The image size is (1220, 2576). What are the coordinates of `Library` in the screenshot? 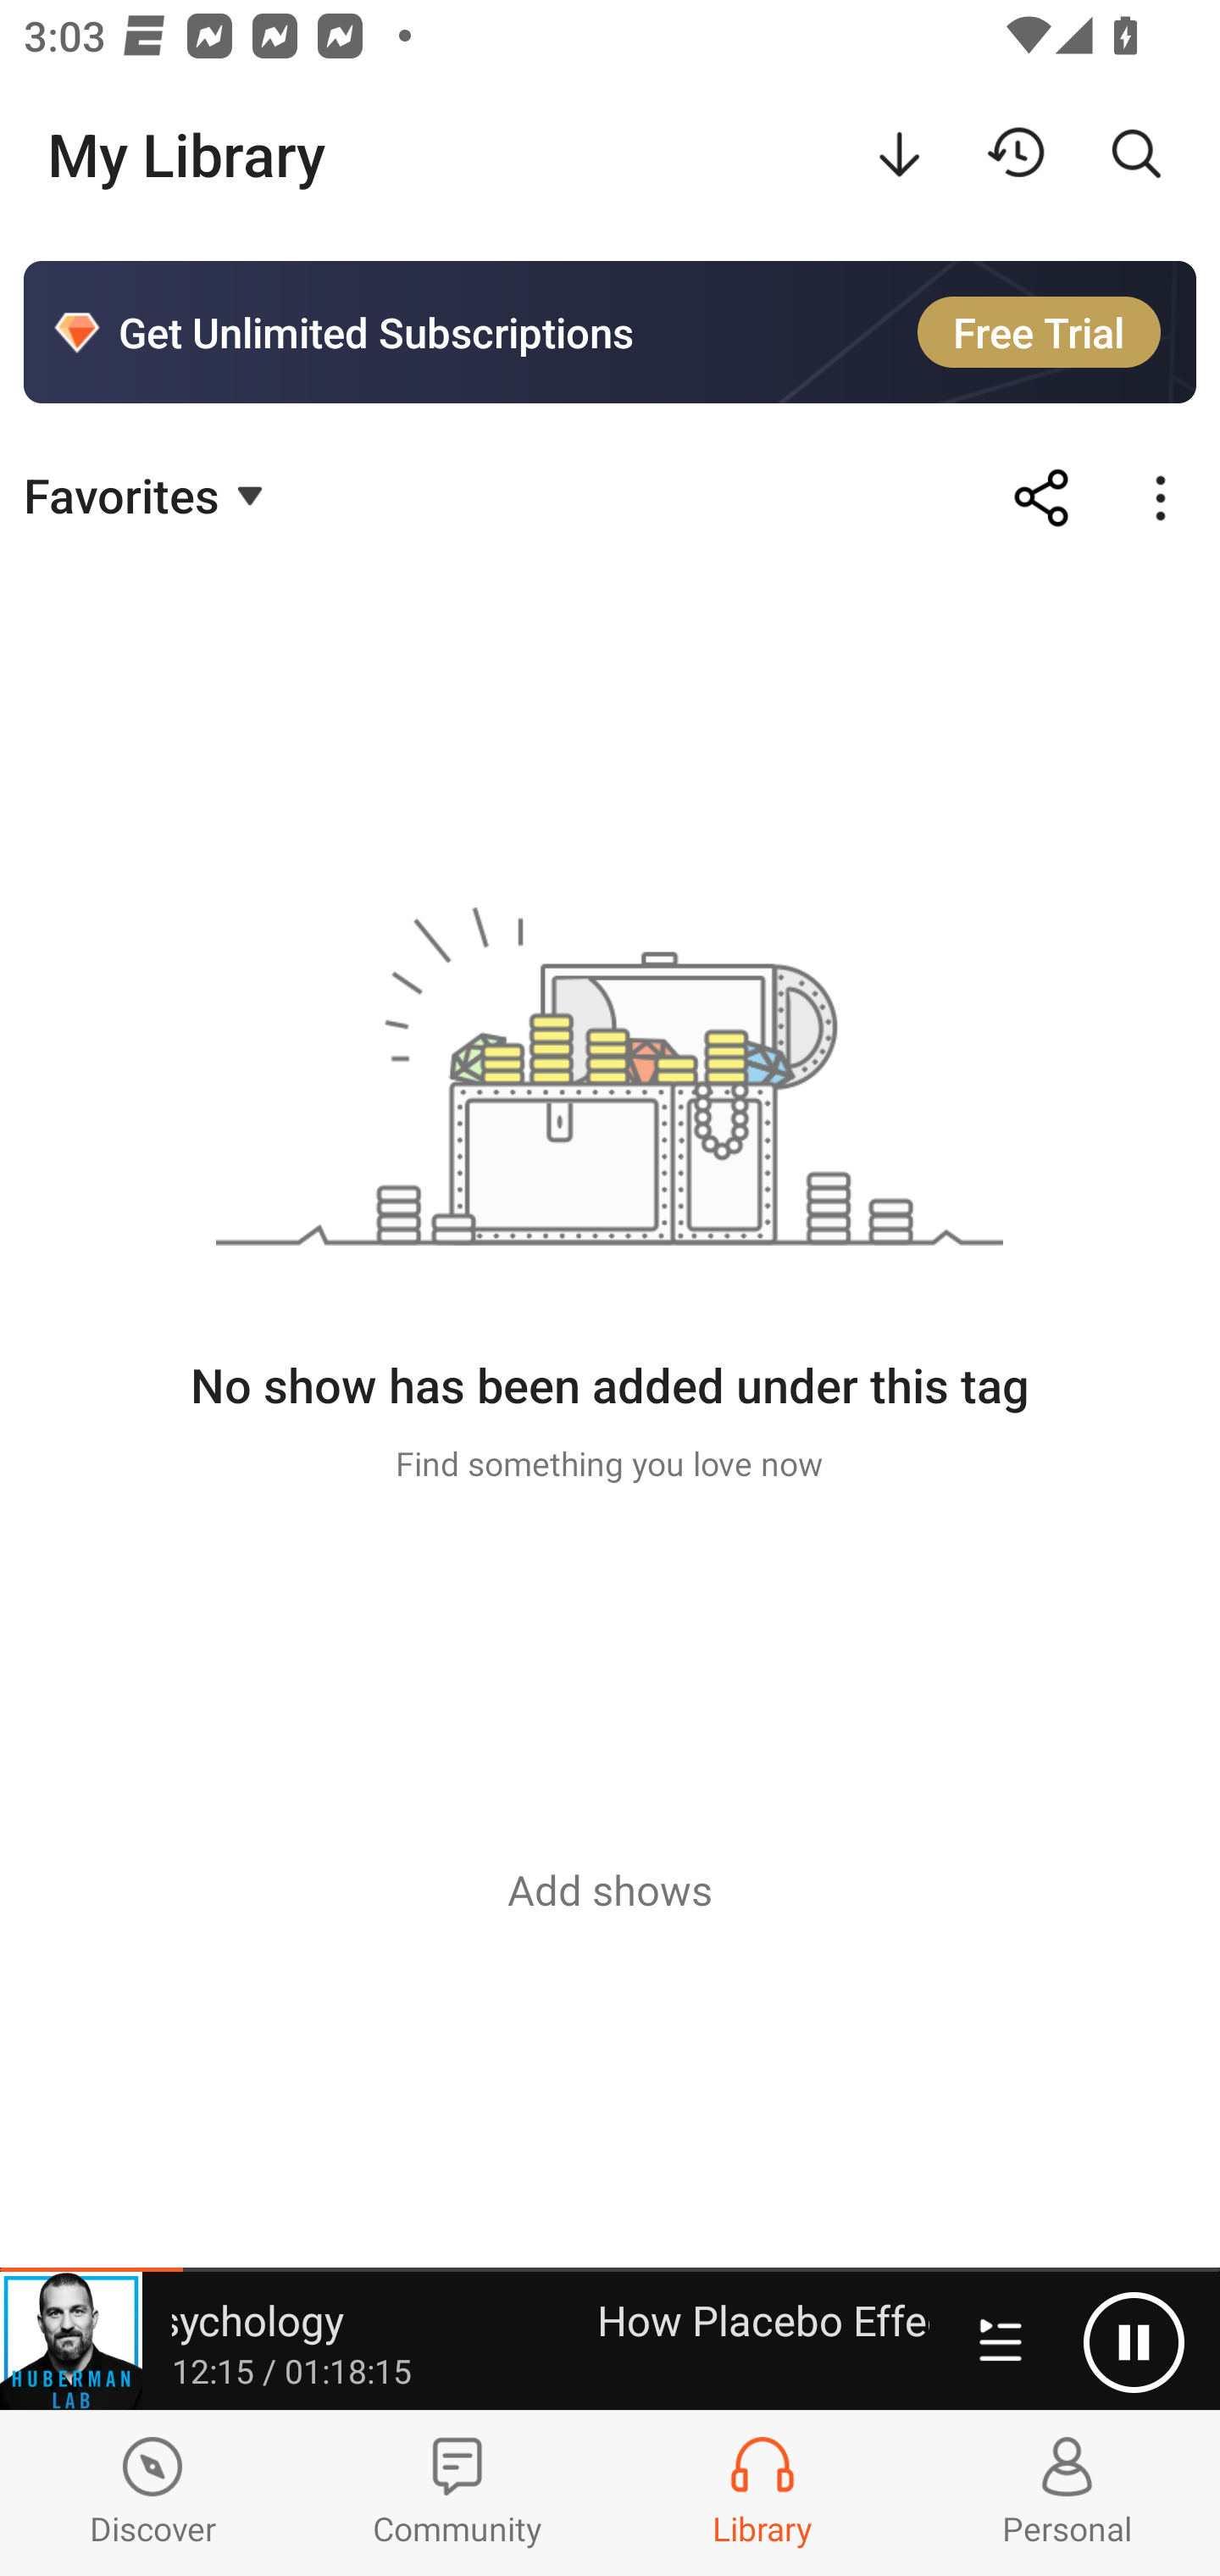 It's located at (762, 2493).